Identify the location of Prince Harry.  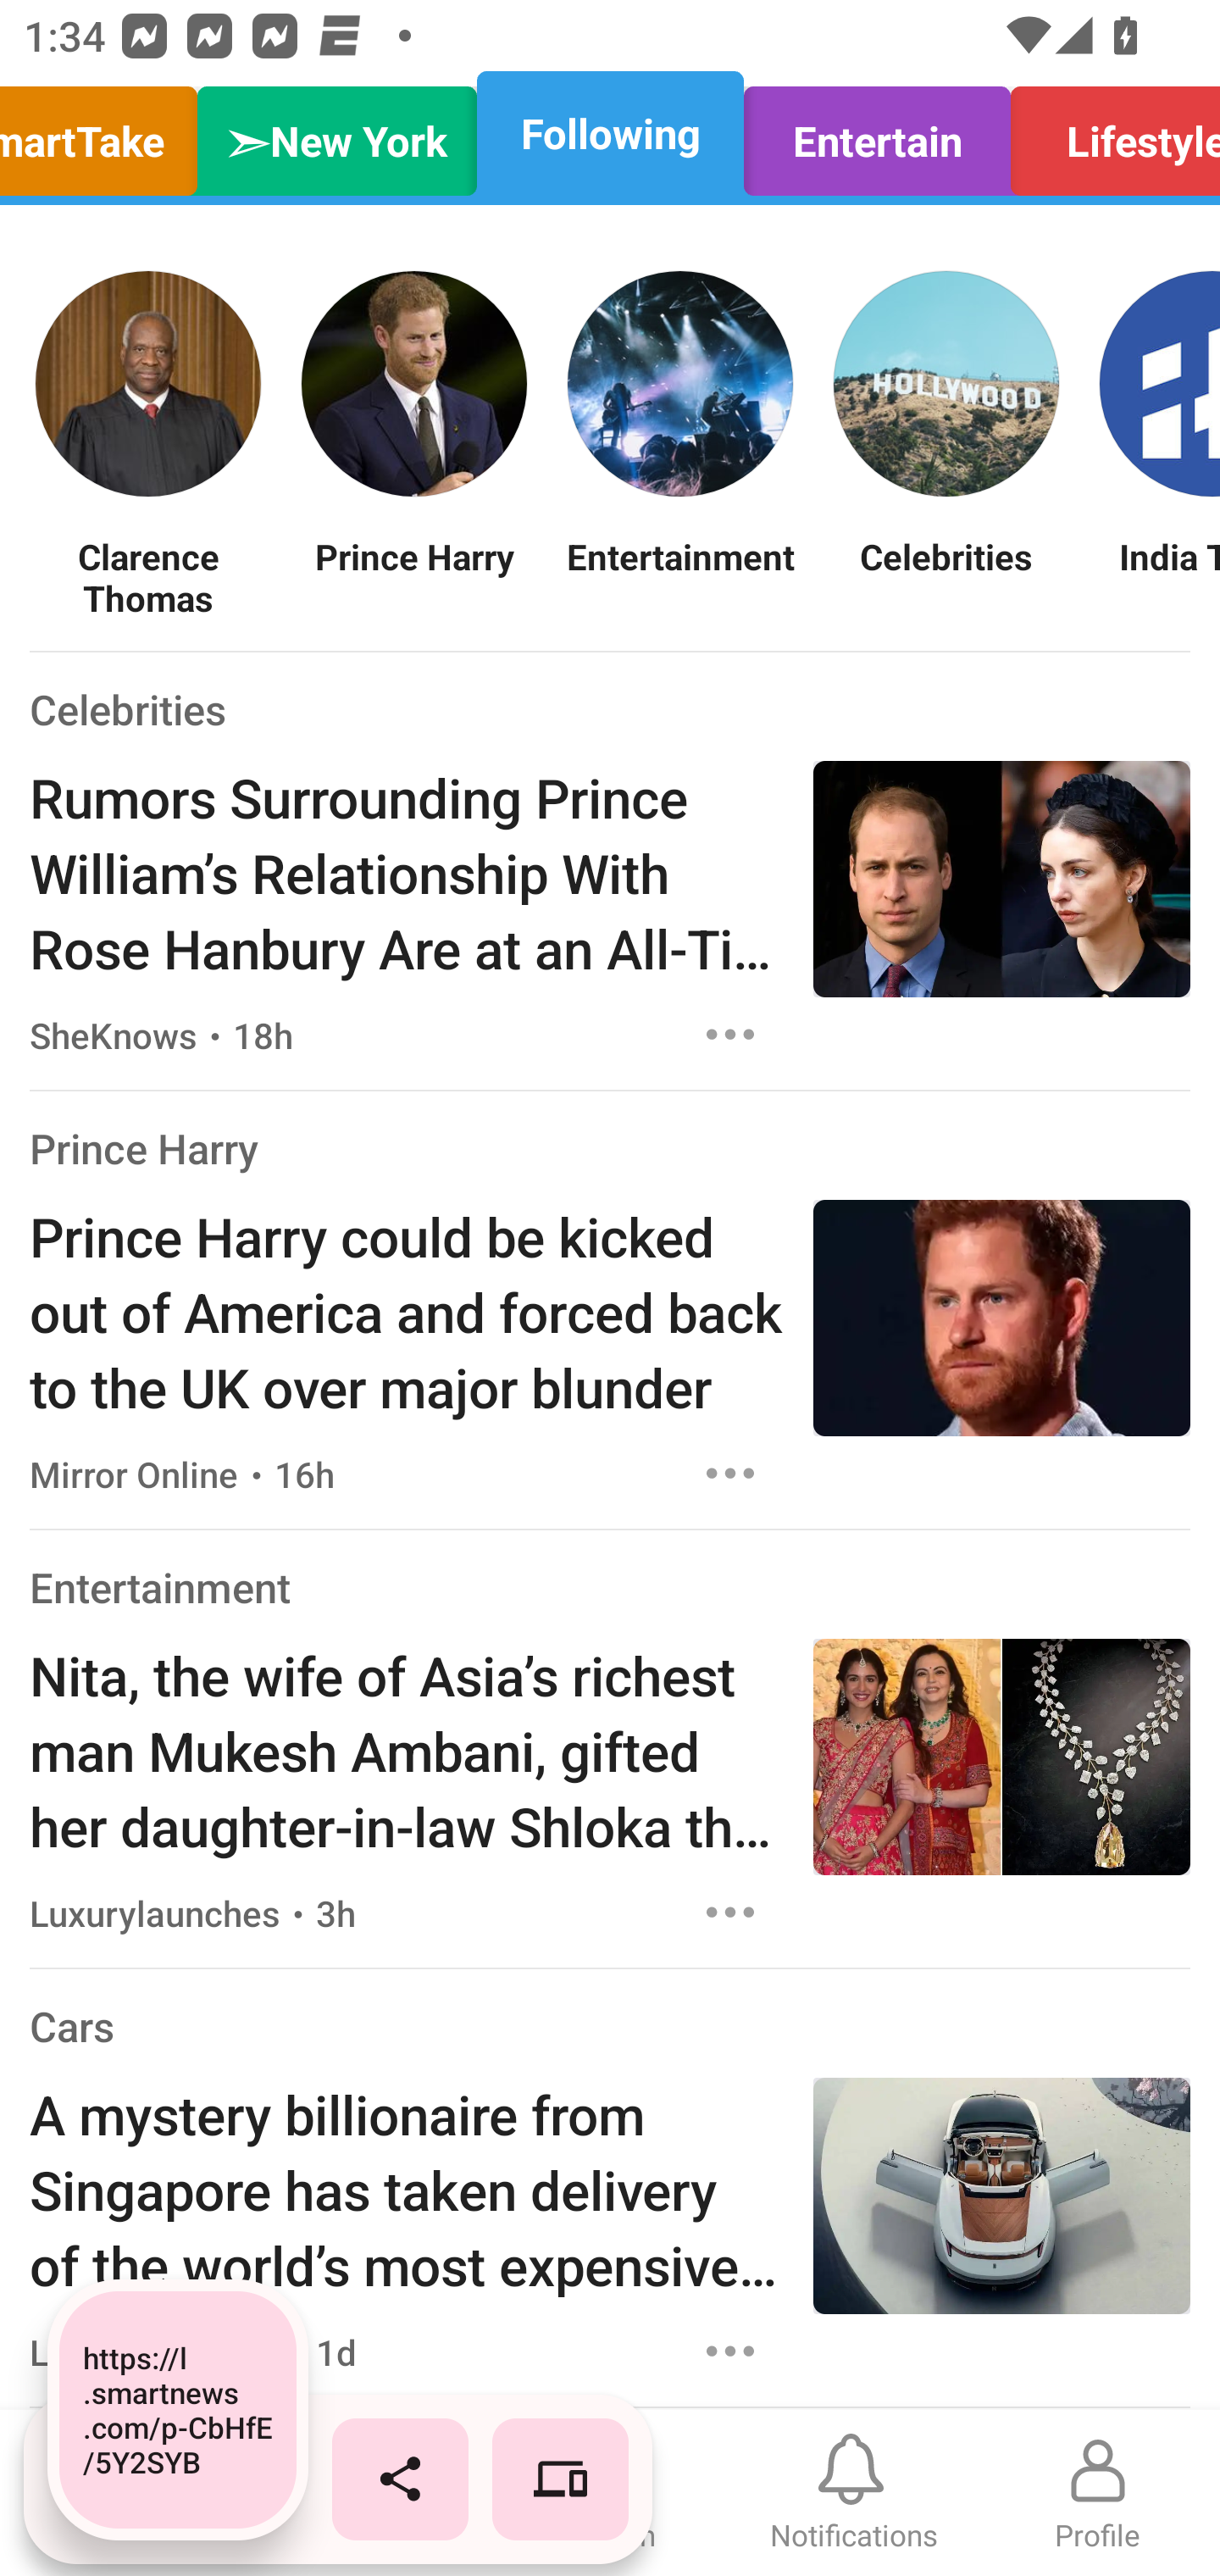
(144, 1149).